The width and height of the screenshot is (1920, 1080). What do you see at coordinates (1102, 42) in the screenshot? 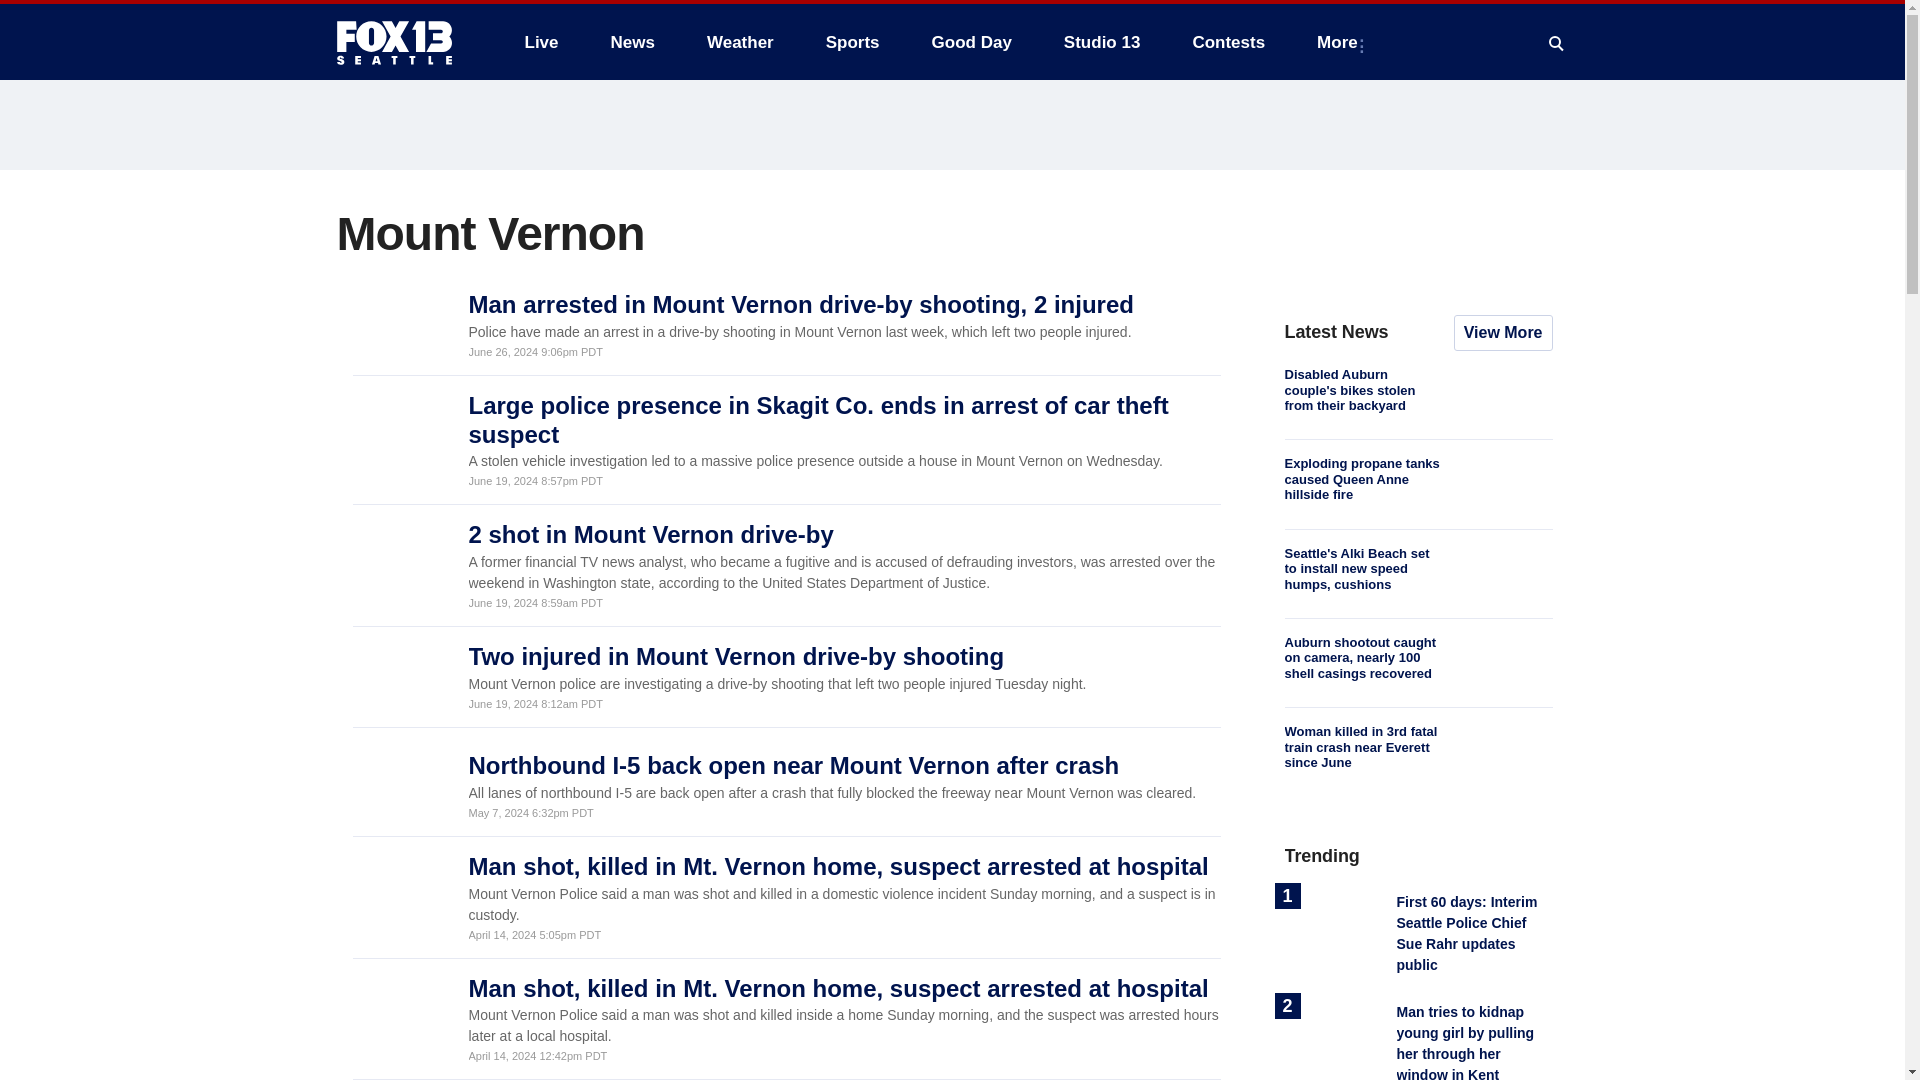
I see `Studio 13` at bounding box center [1102, 42].